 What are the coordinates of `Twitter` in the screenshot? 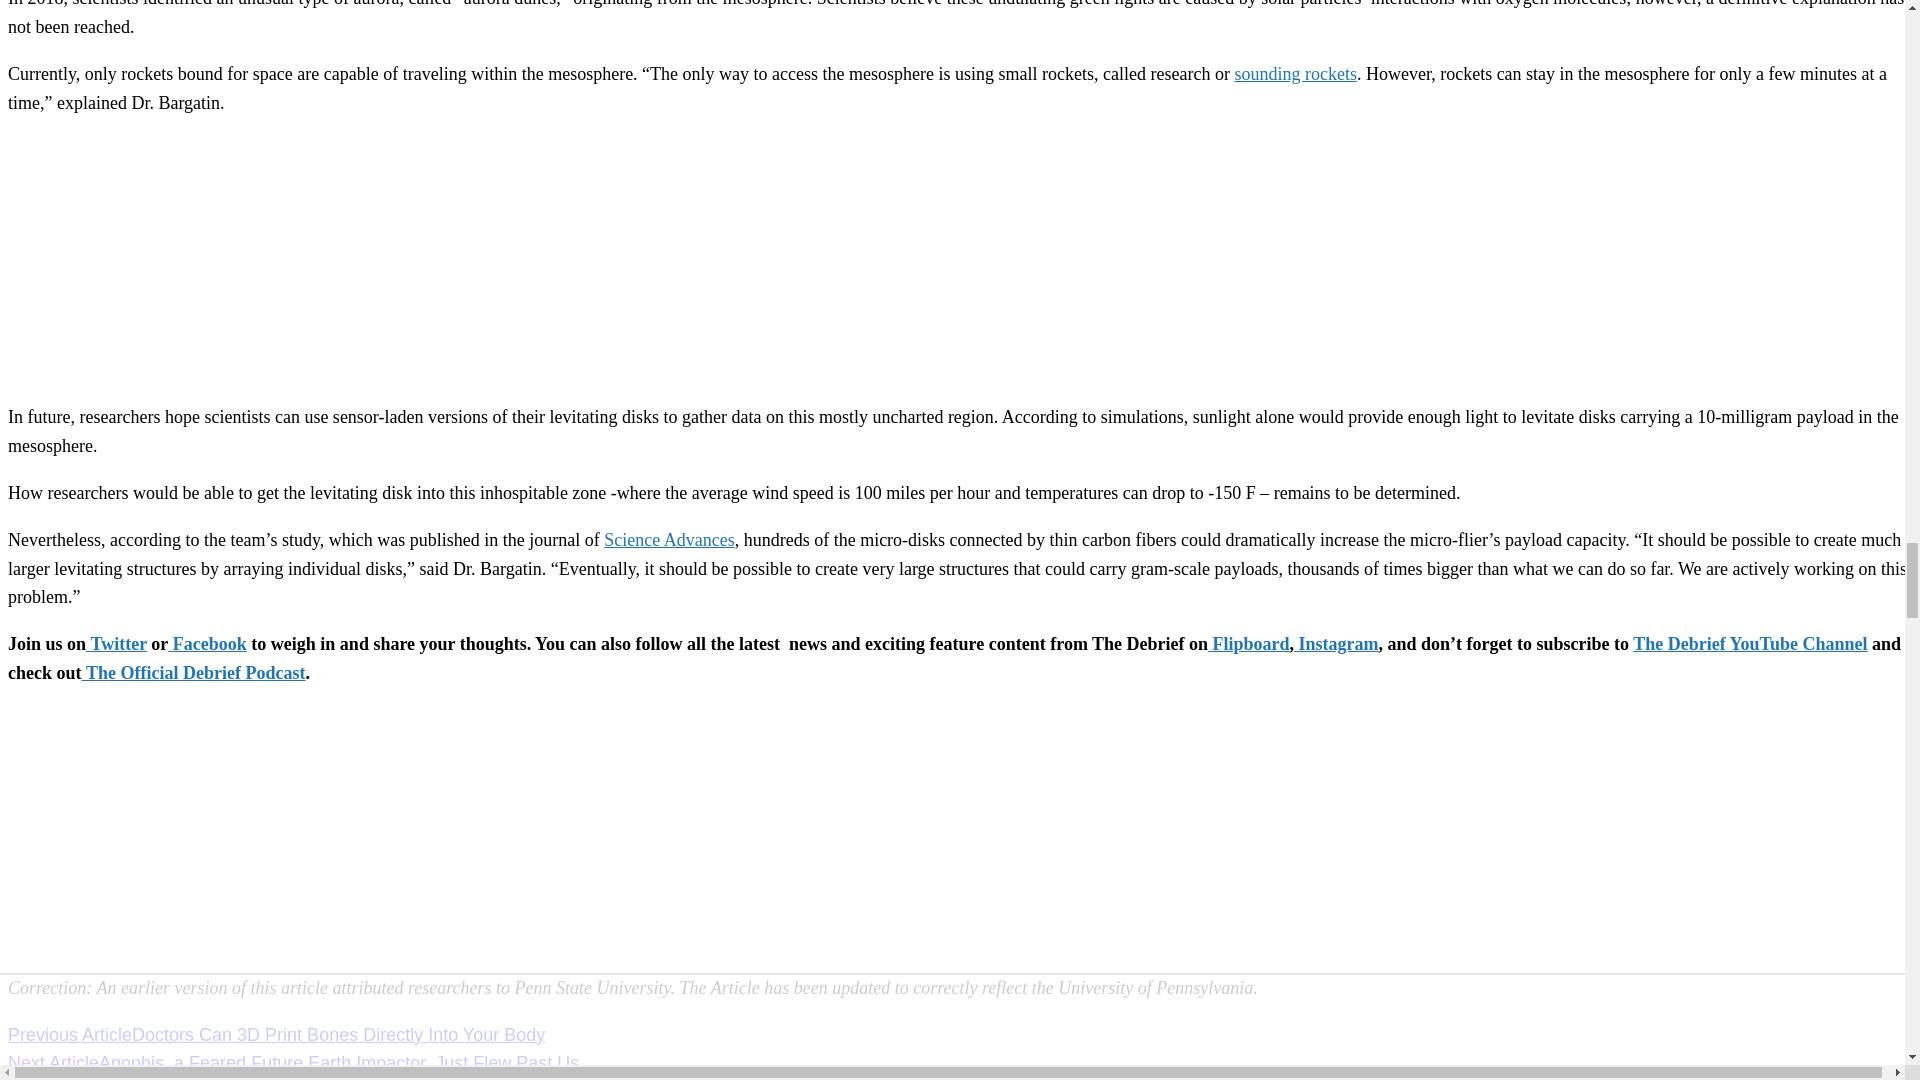 It's located at (116, 644).